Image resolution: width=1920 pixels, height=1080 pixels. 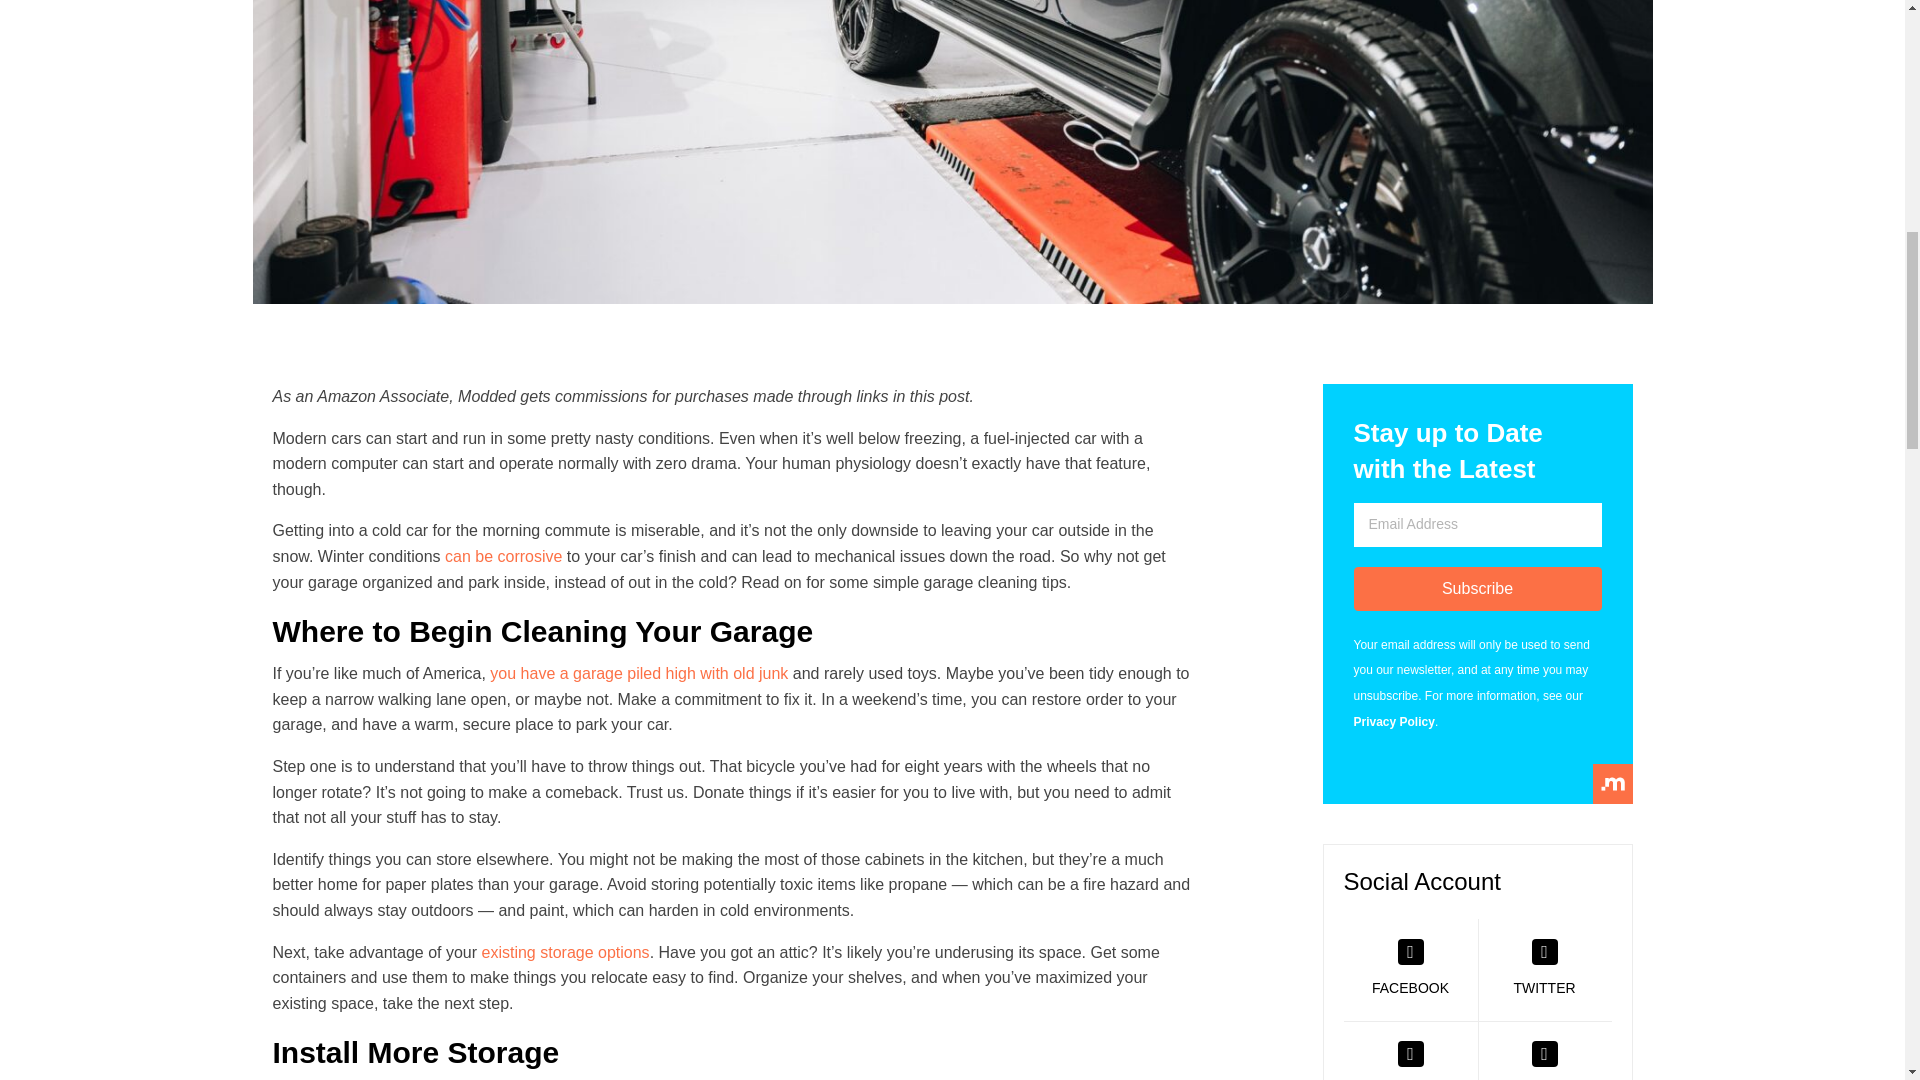 I want to click on you have a garage piled high with old junk, so click(x=638, y=673).